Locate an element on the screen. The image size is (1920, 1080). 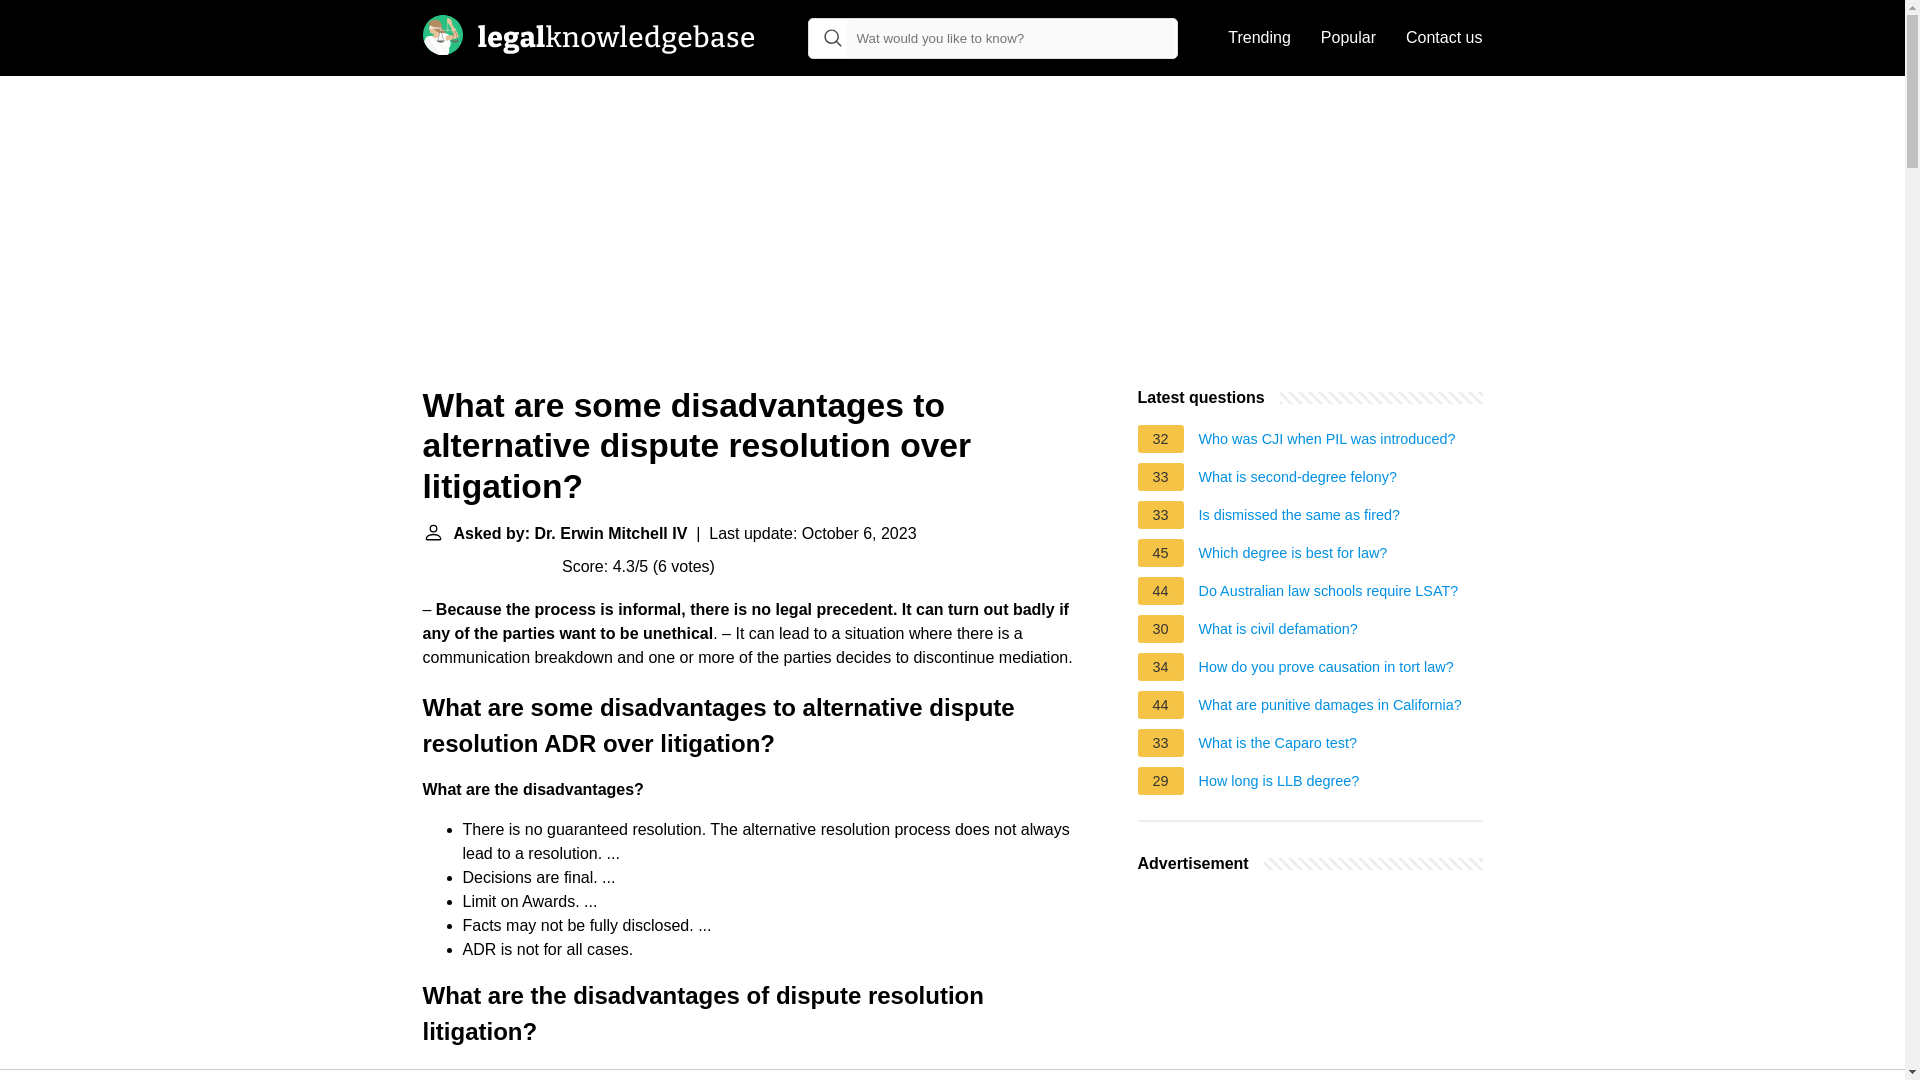
How long is LLB degree? is located at coordinates (1278, 784).